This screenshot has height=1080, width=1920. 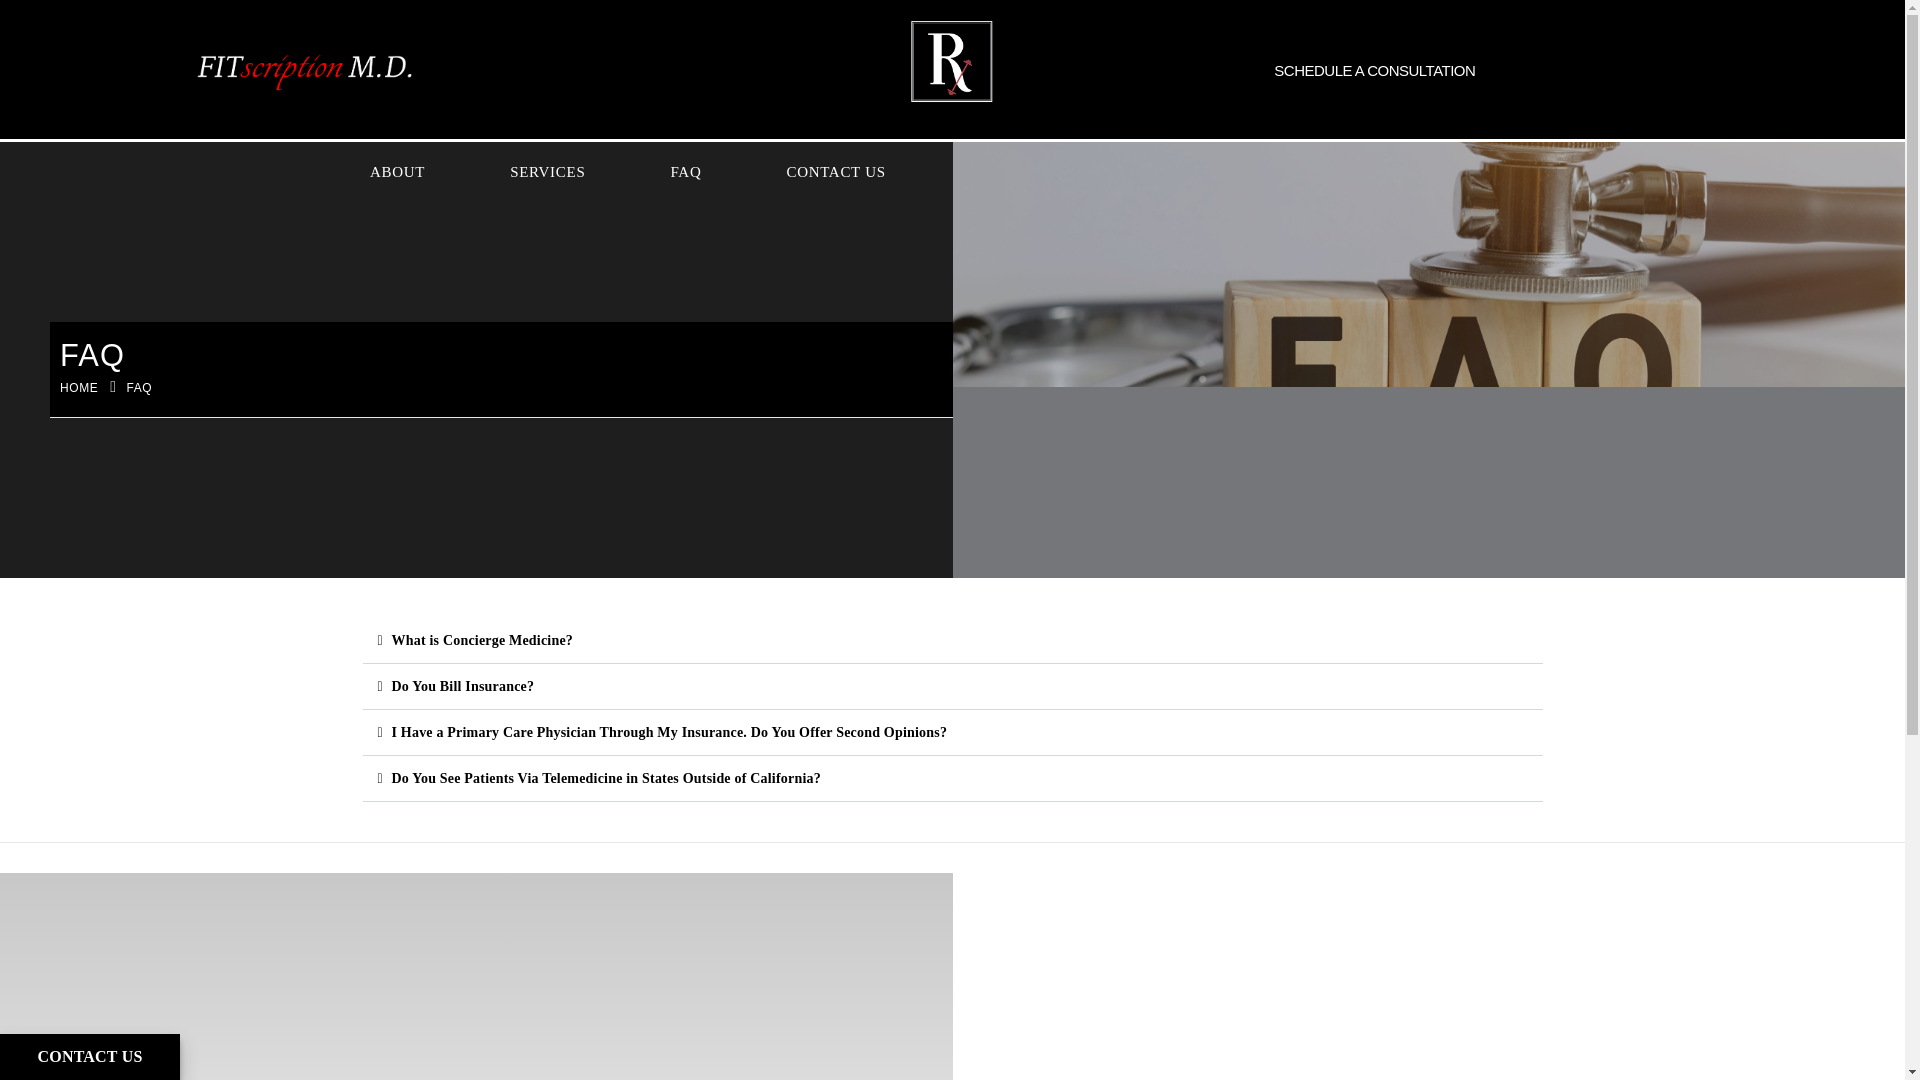 I want to click on HOME, so click(x=78, y=387).